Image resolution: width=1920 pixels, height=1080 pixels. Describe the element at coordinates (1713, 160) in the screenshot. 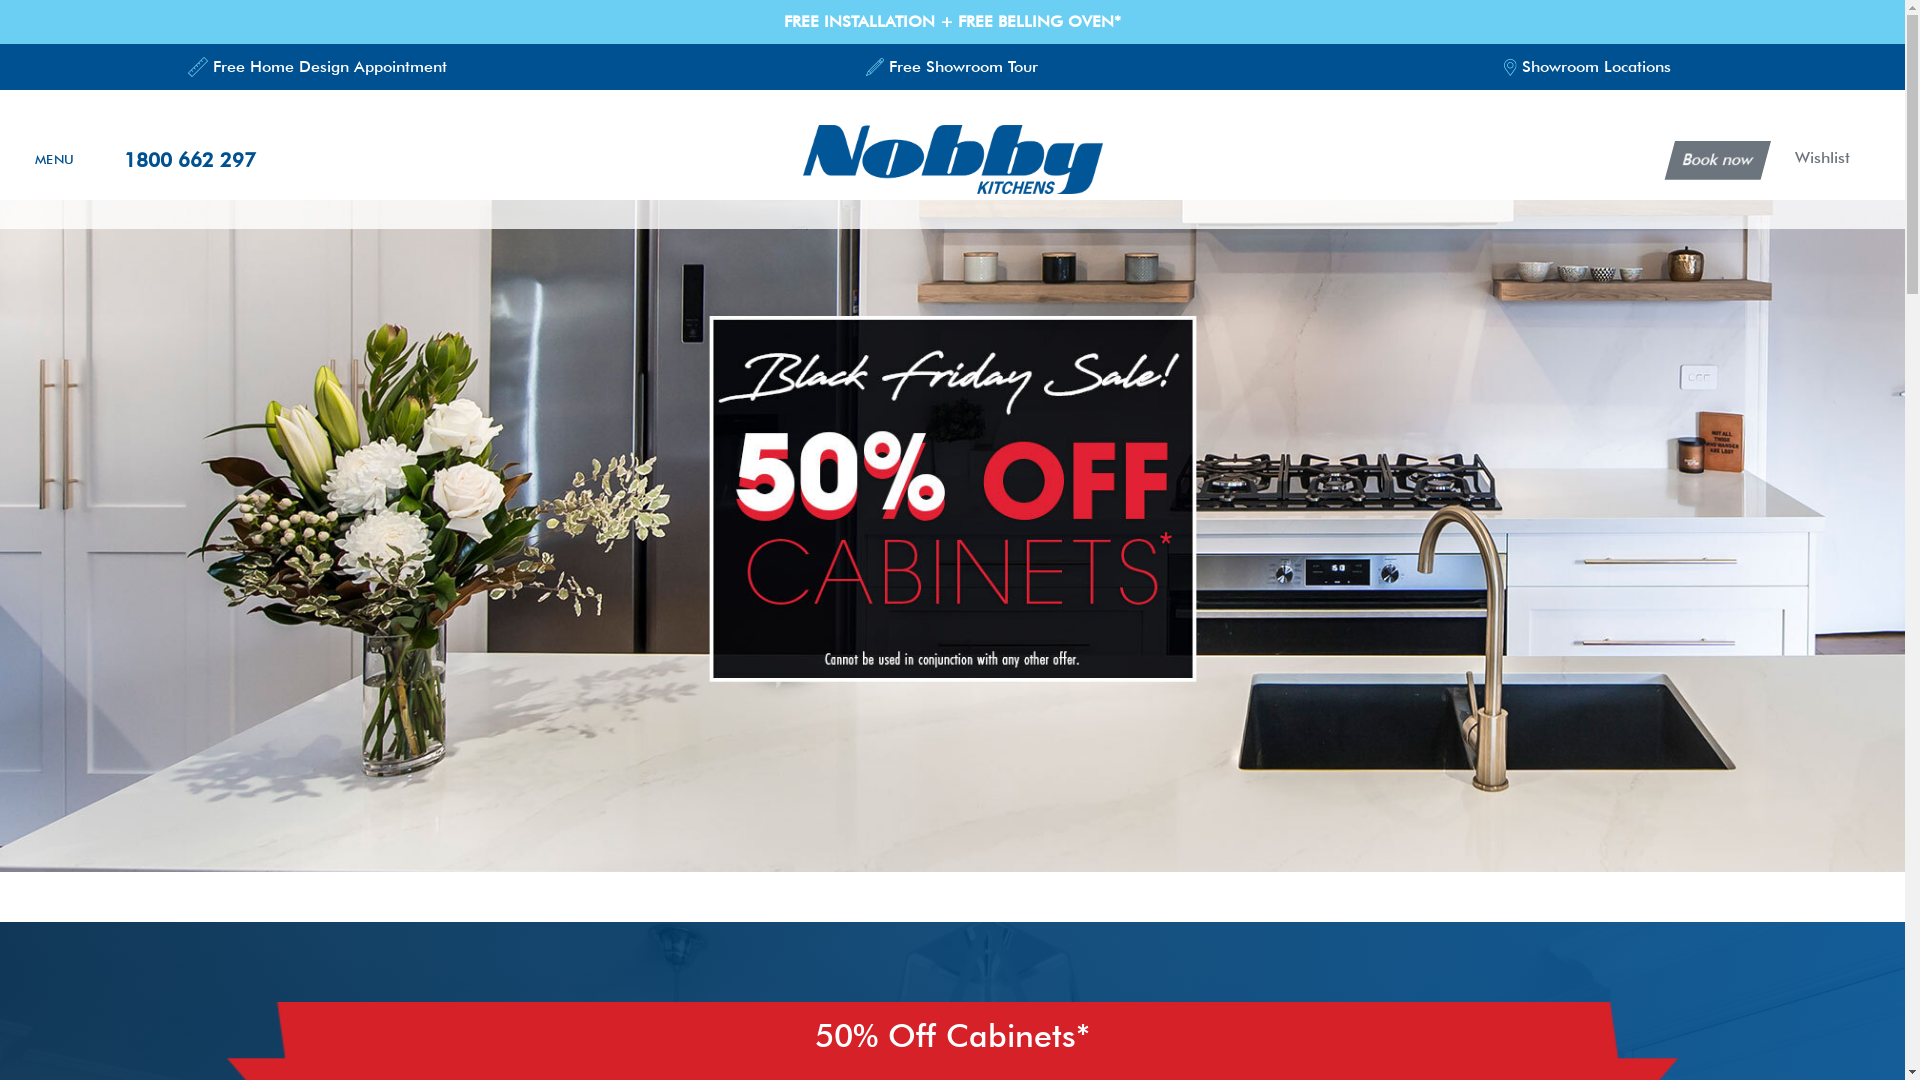

I see `Book now` at that location.